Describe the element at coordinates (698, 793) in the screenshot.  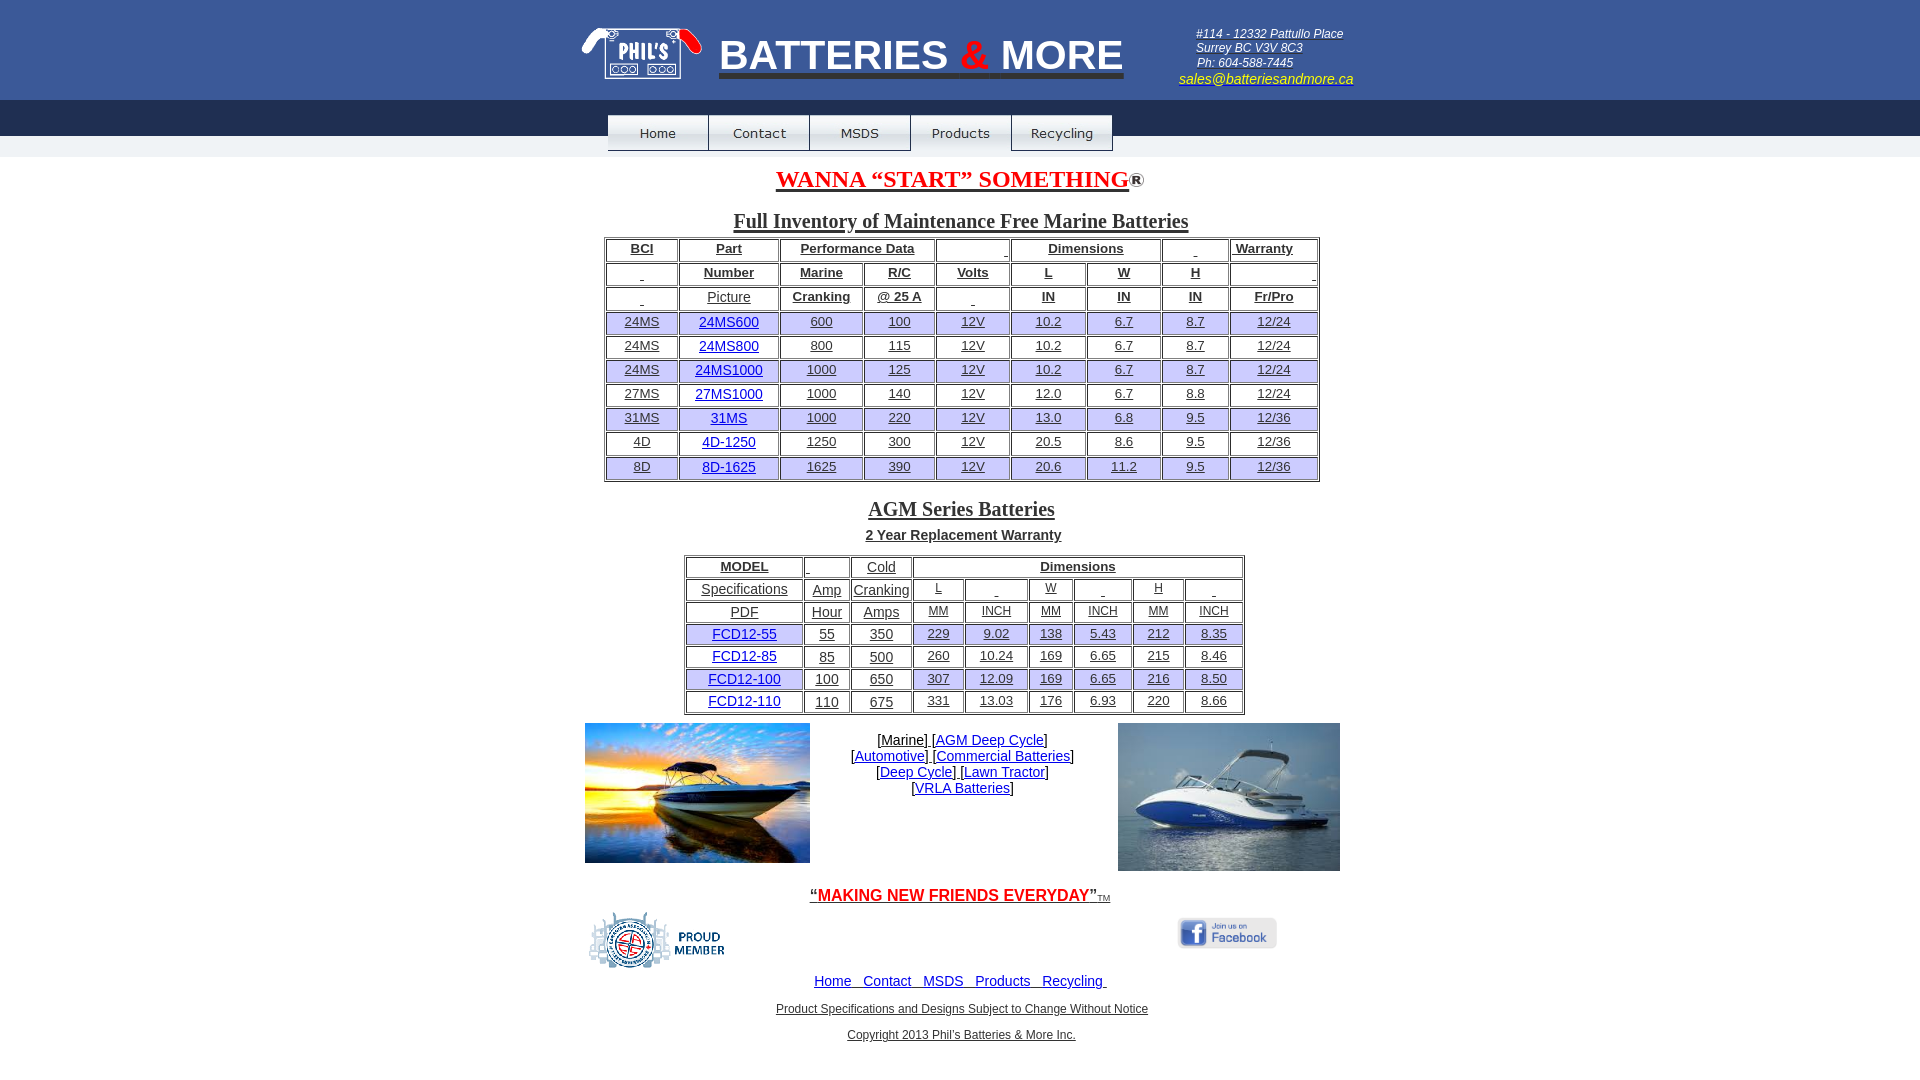
I see `Boat` at that location.